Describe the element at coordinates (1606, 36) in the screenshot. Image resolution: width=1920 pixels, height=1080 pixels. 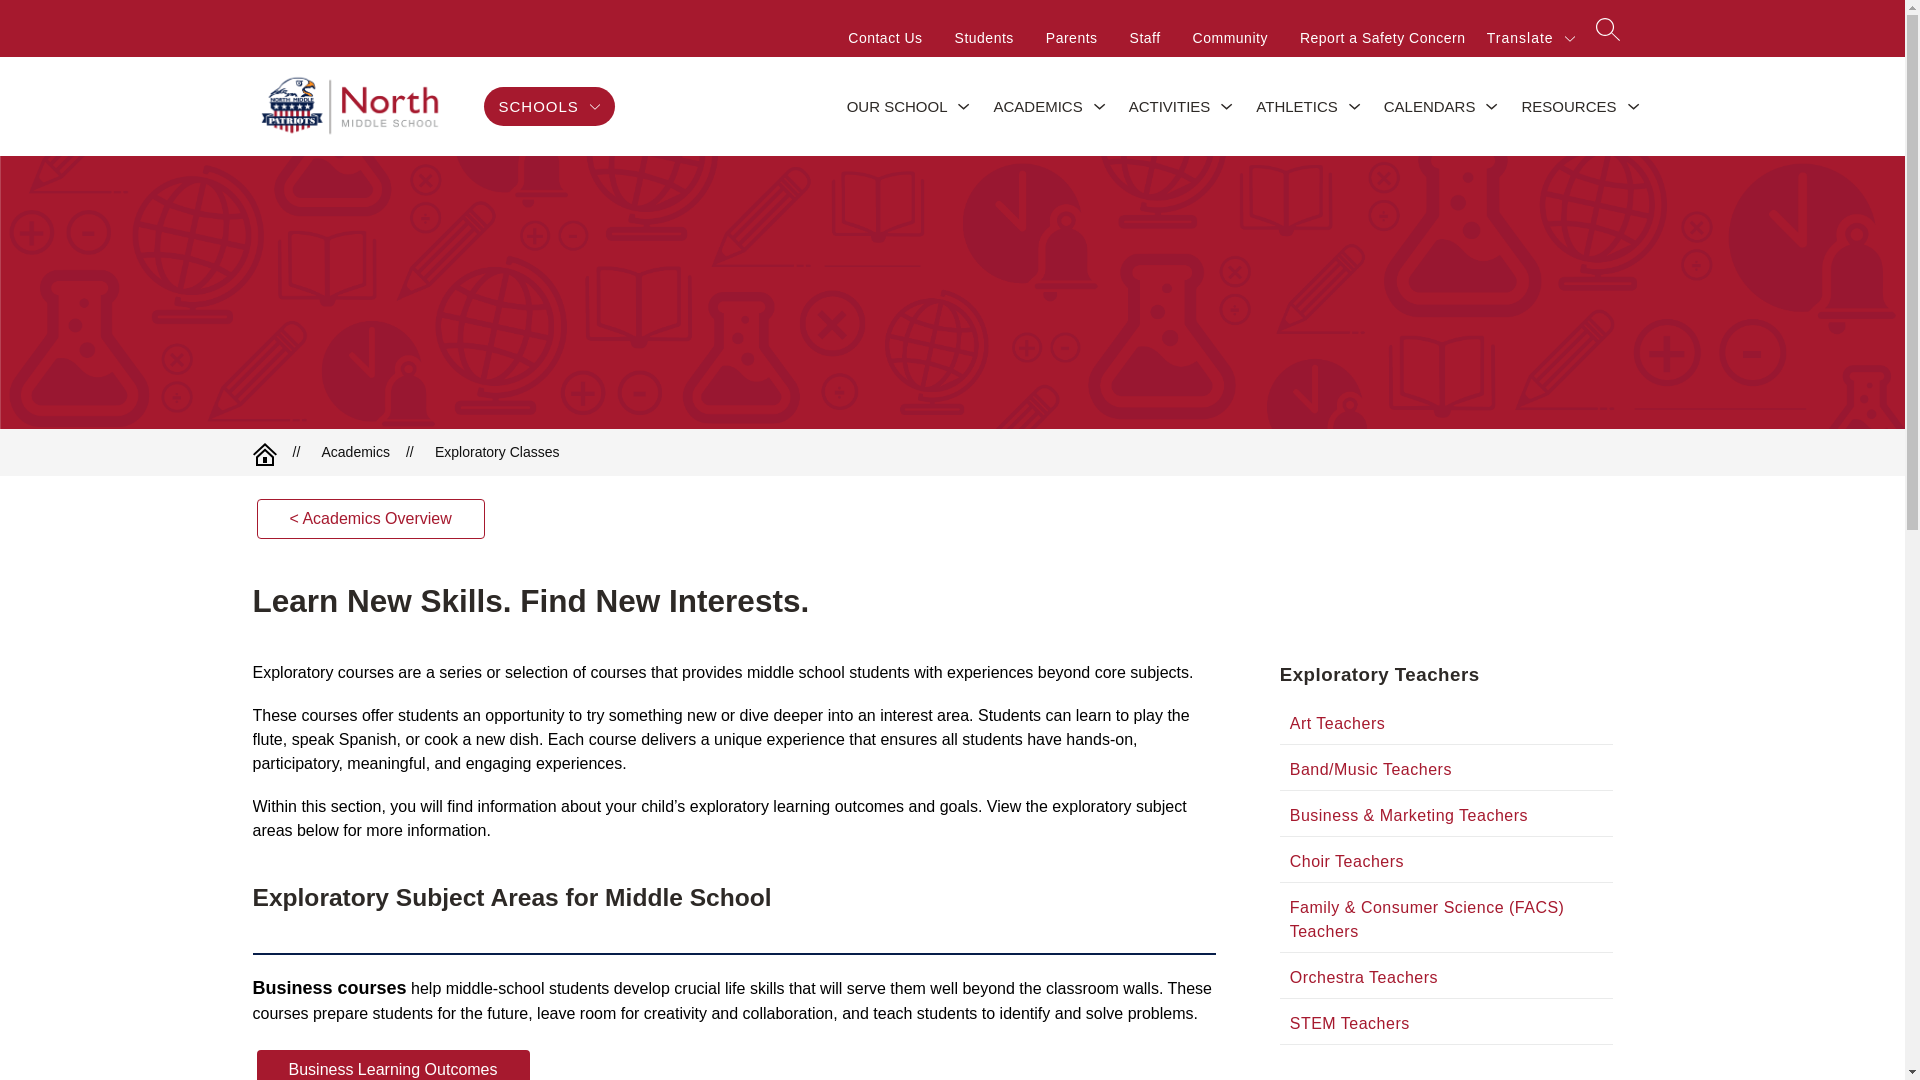
I see `SEARCH` at that location.